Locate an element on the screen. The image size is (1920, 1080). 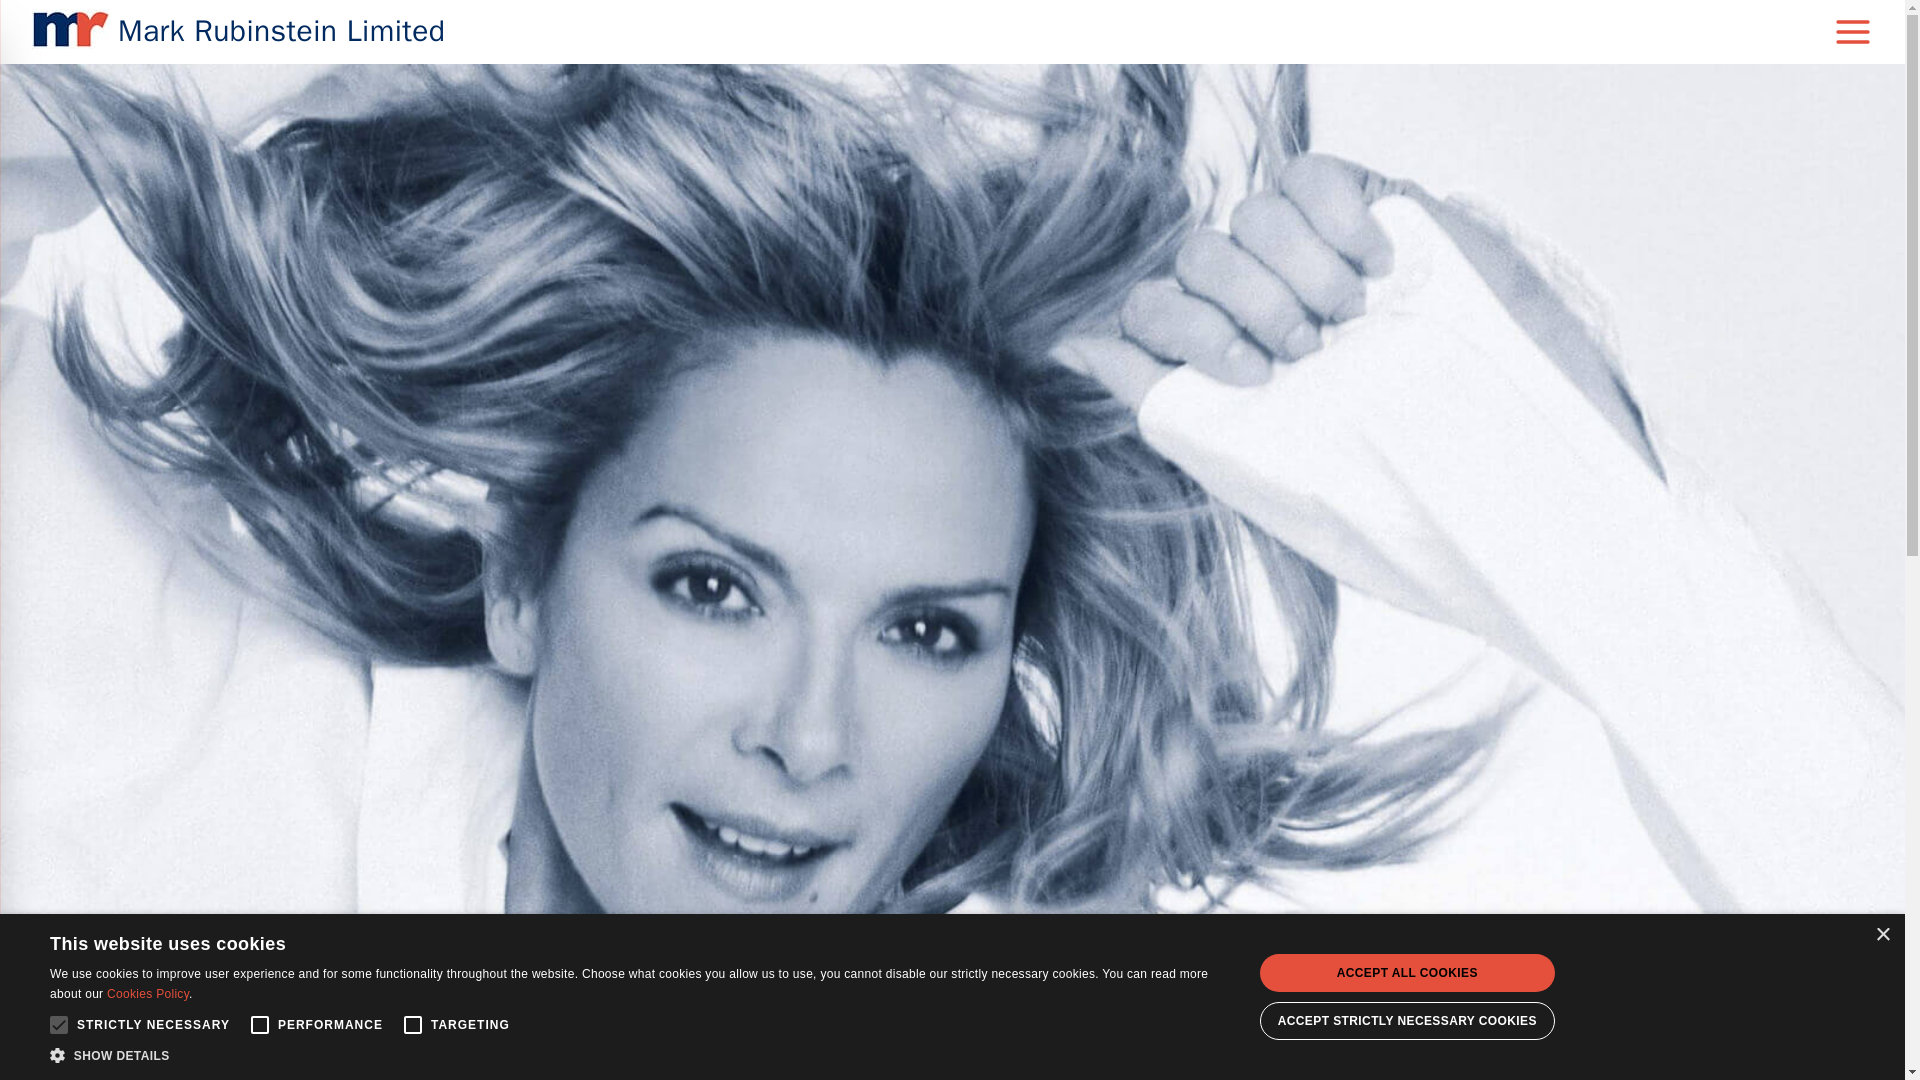
Consultancy is located at coordinates (888, 978).